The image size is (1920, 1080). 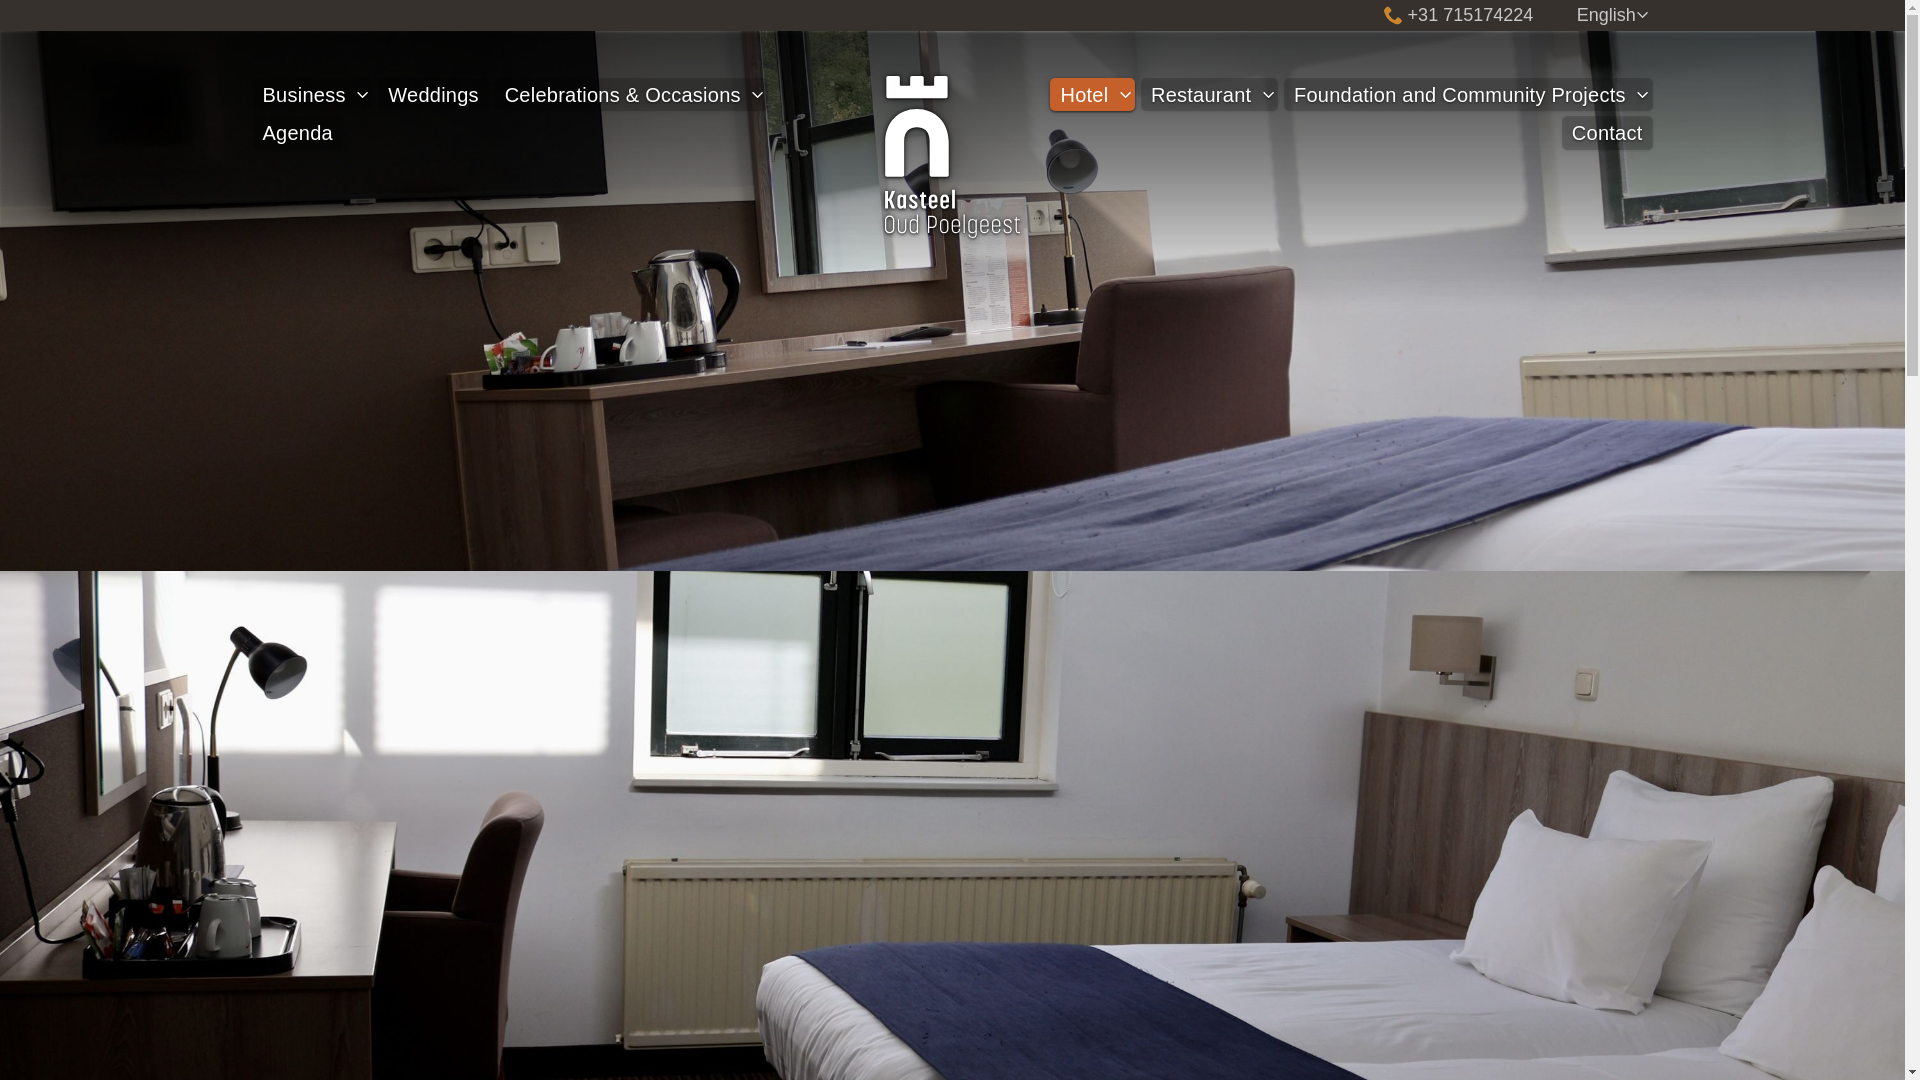 What do you see at coordinates (303, 94) in the screenshot?
I see `Business` at bounding box center [303, 94].